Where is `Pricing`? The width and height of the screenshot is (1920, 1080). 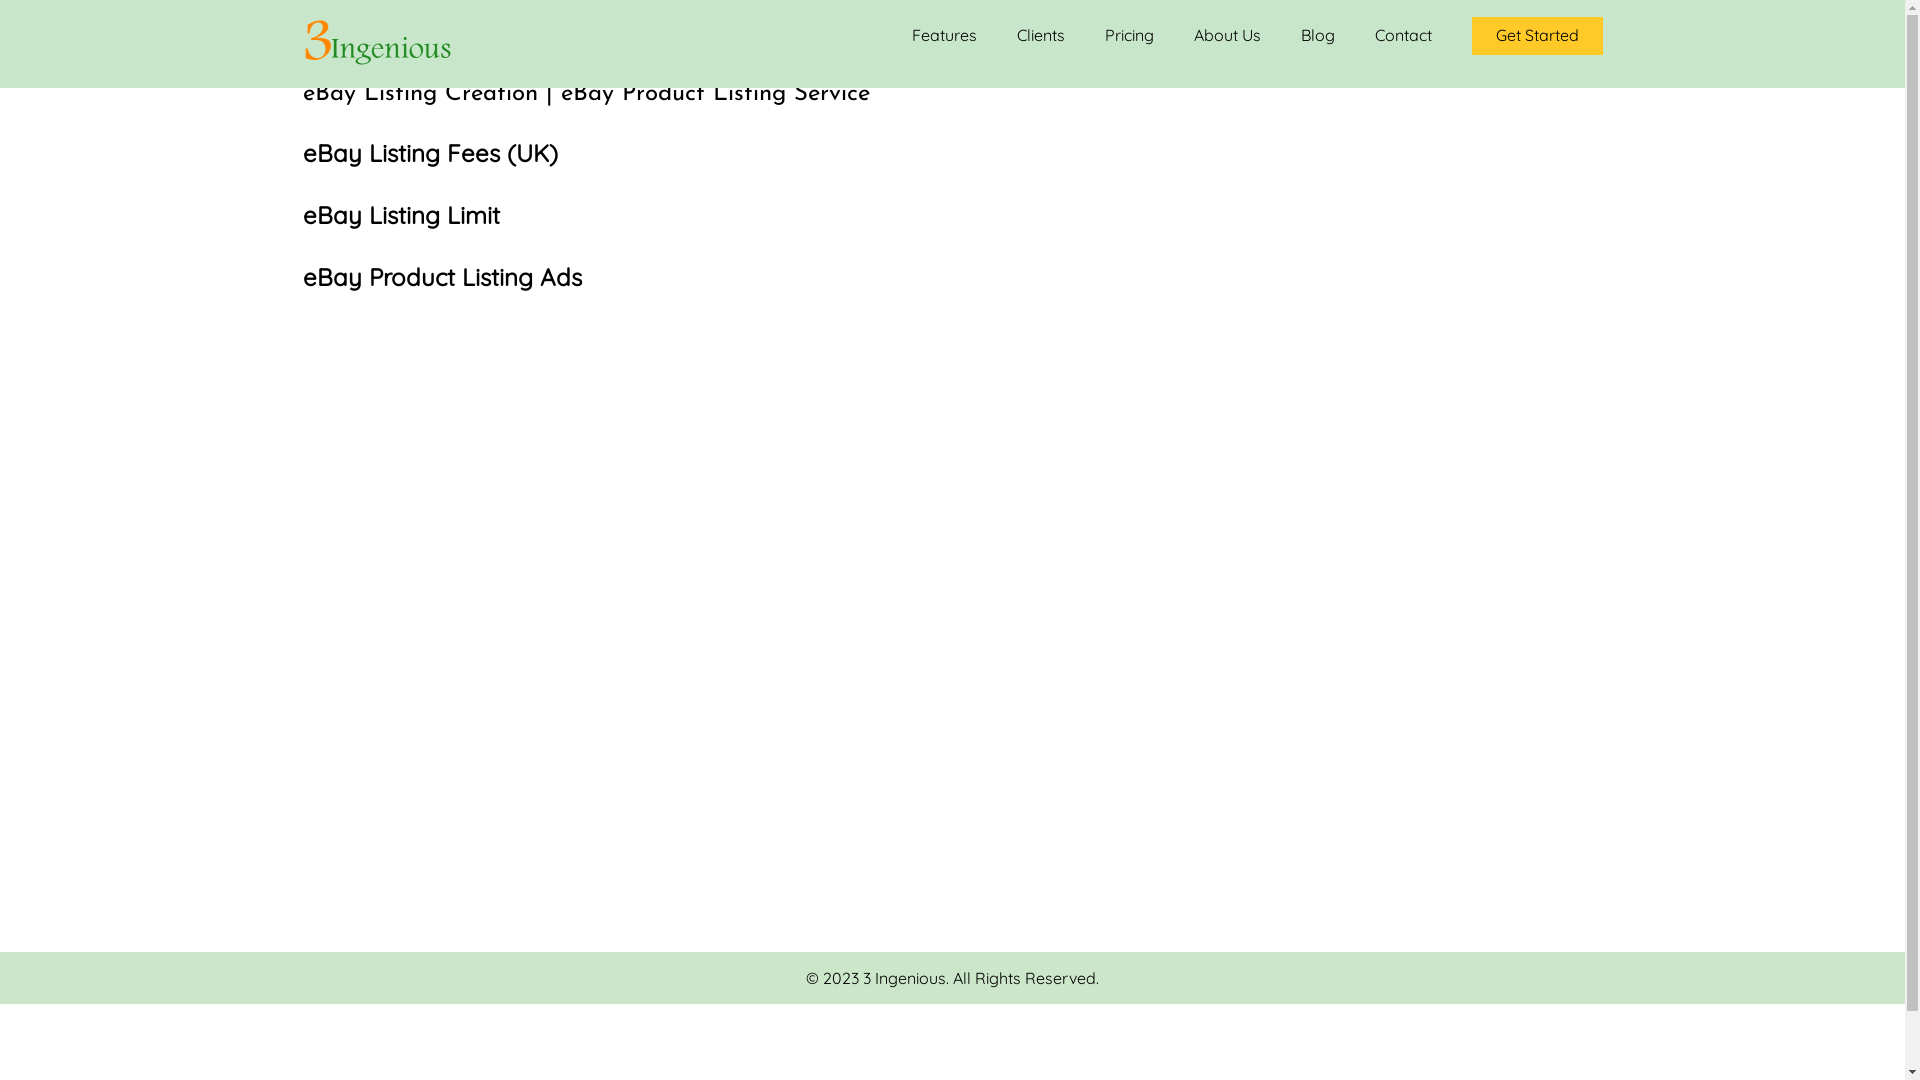
Pricing is located at coordinates (1128, 36).